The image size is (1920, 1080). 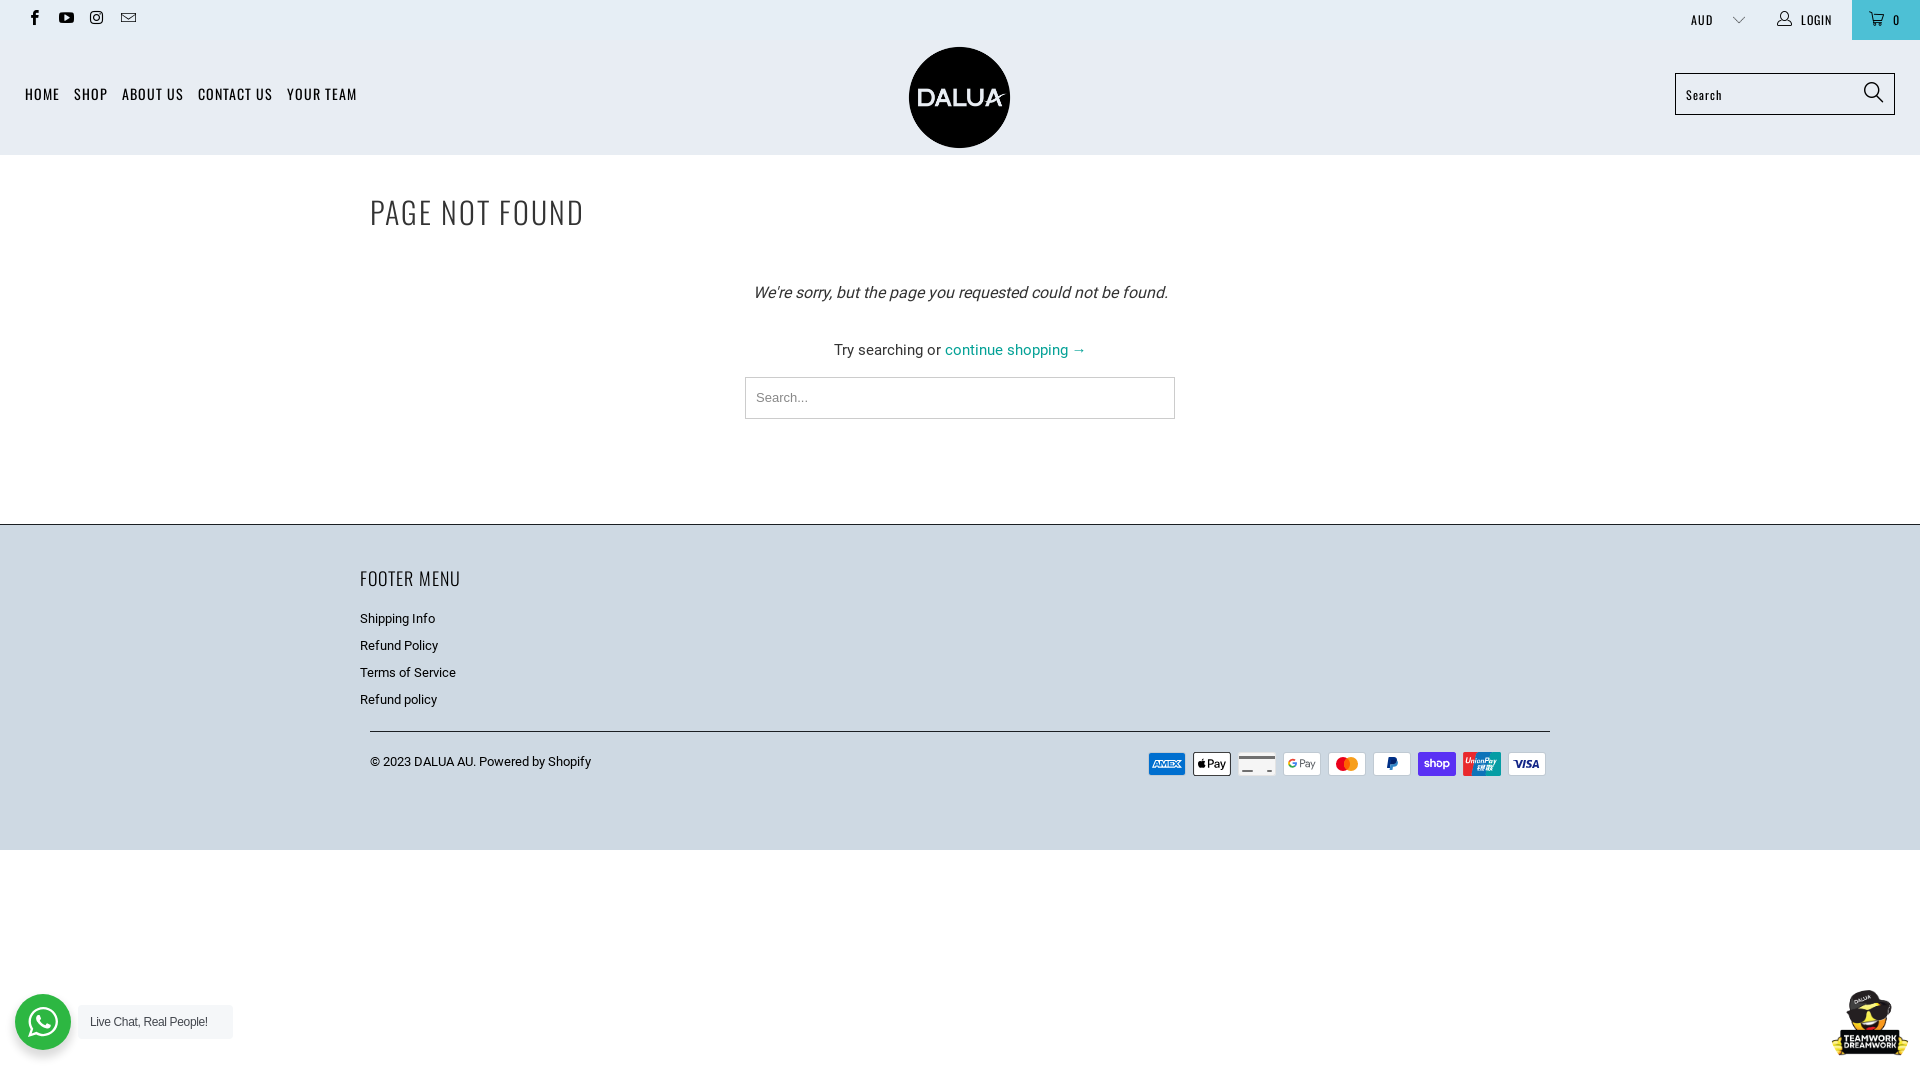 I want to click on Email DALUA AU, so click(x=128, y=20).